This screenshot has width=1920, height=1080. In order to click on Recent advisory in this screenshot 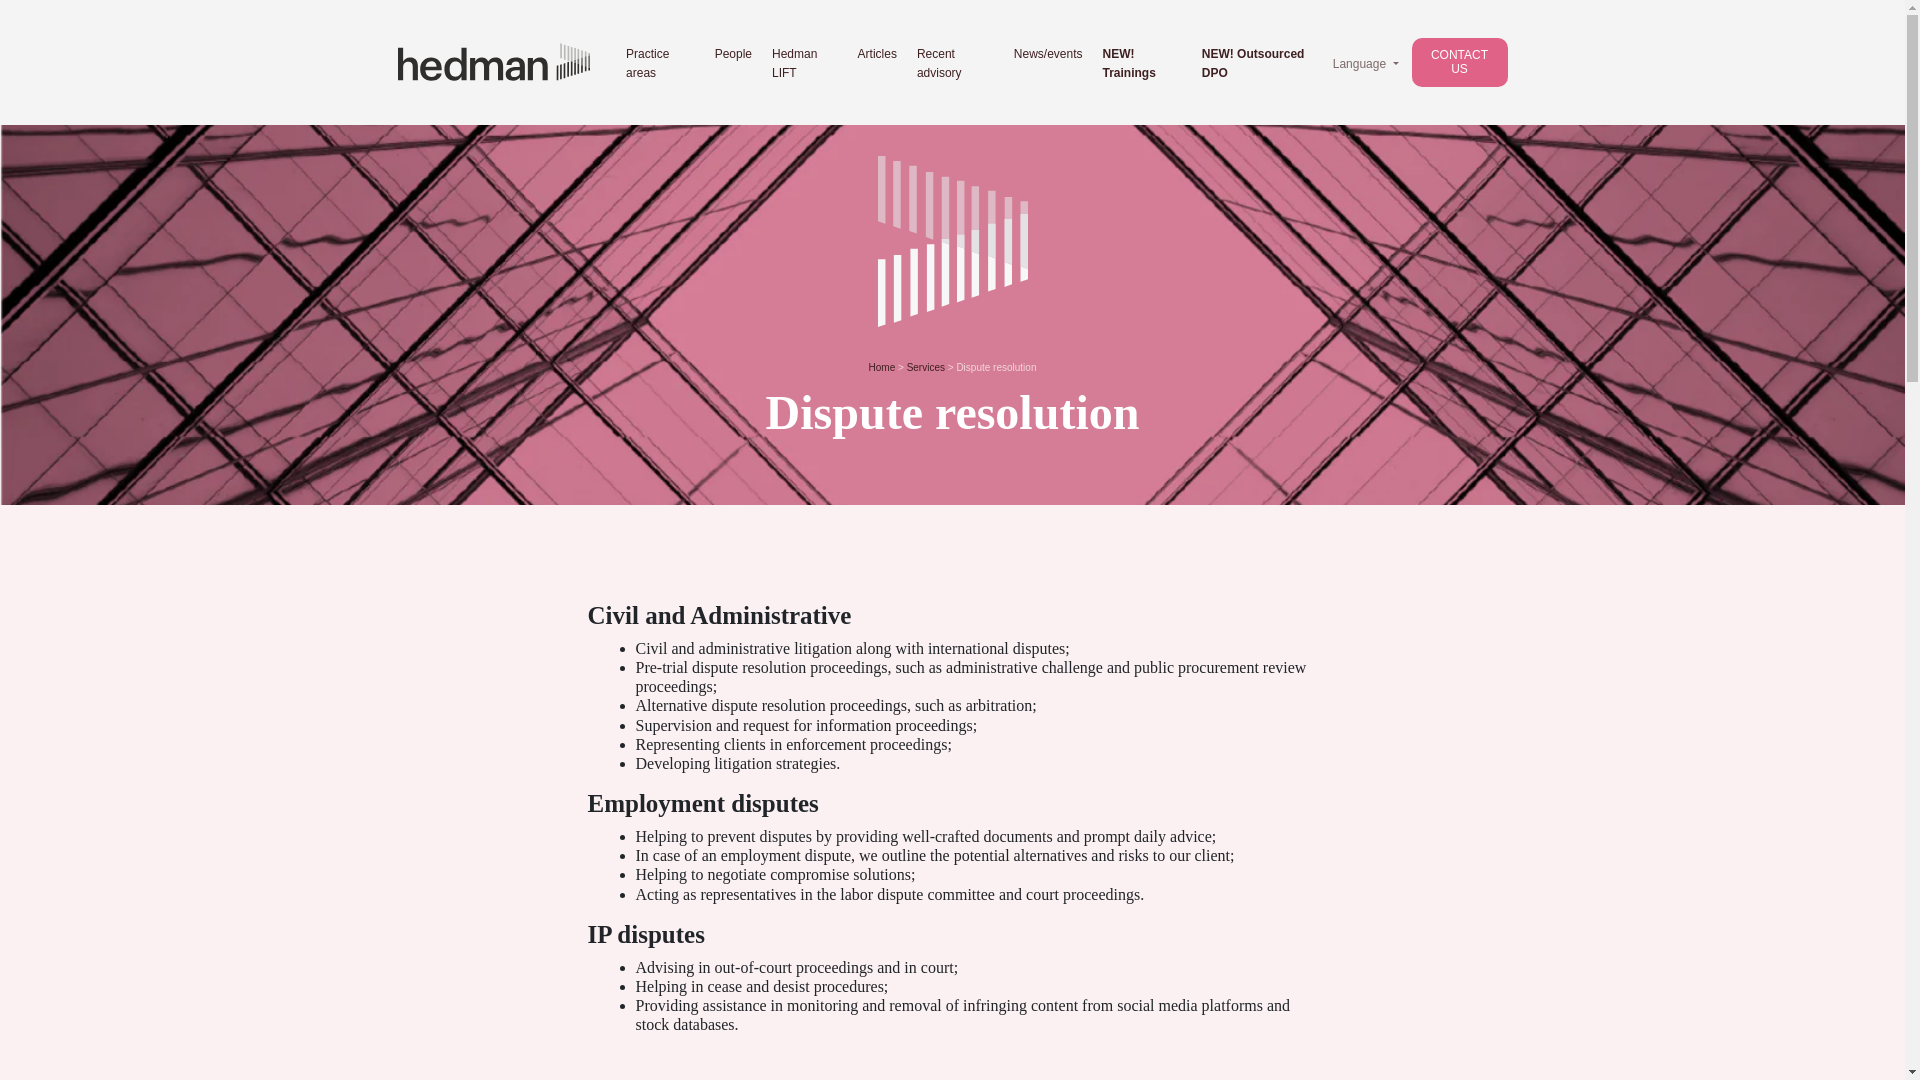, I will do `click(939, 65)`.